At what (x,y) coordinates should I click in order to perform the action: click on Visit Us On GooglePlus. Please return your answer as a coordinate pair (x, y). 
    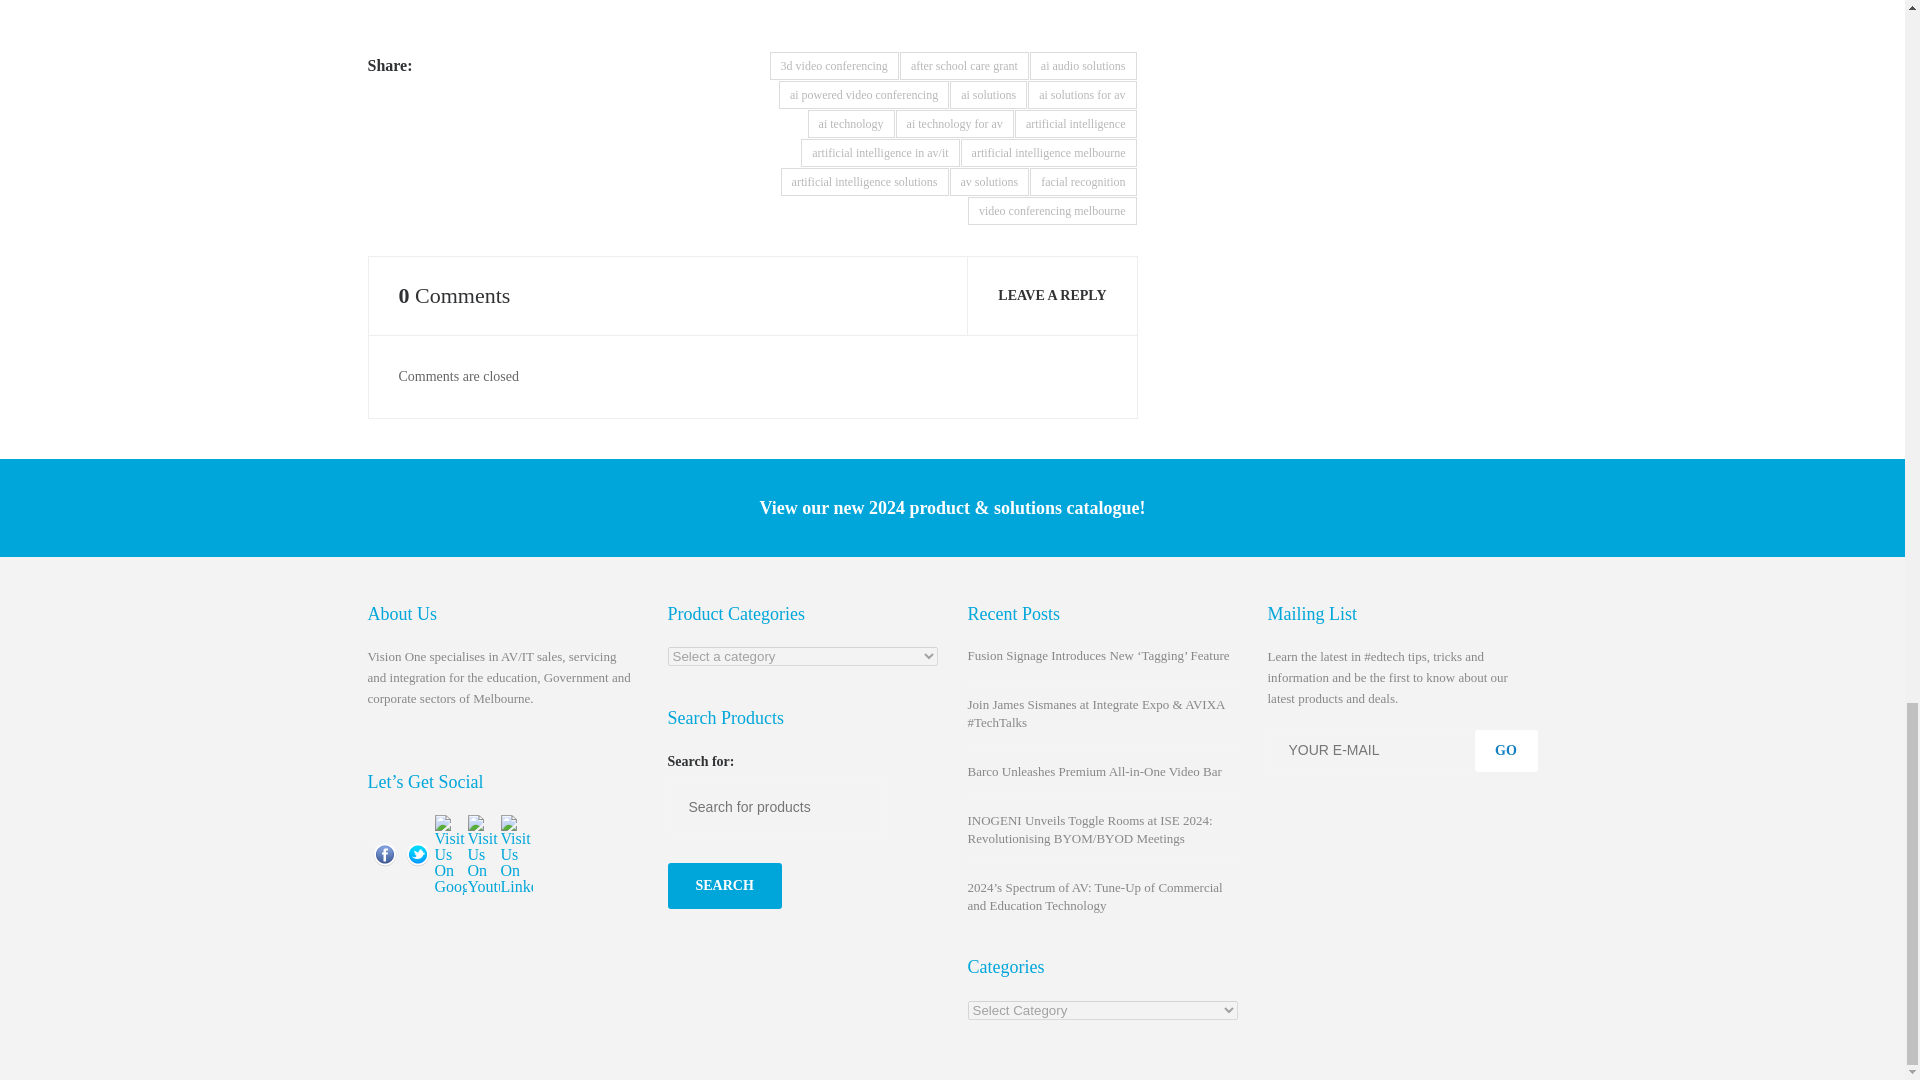
    Looking at the image, I should click on (450, 852).